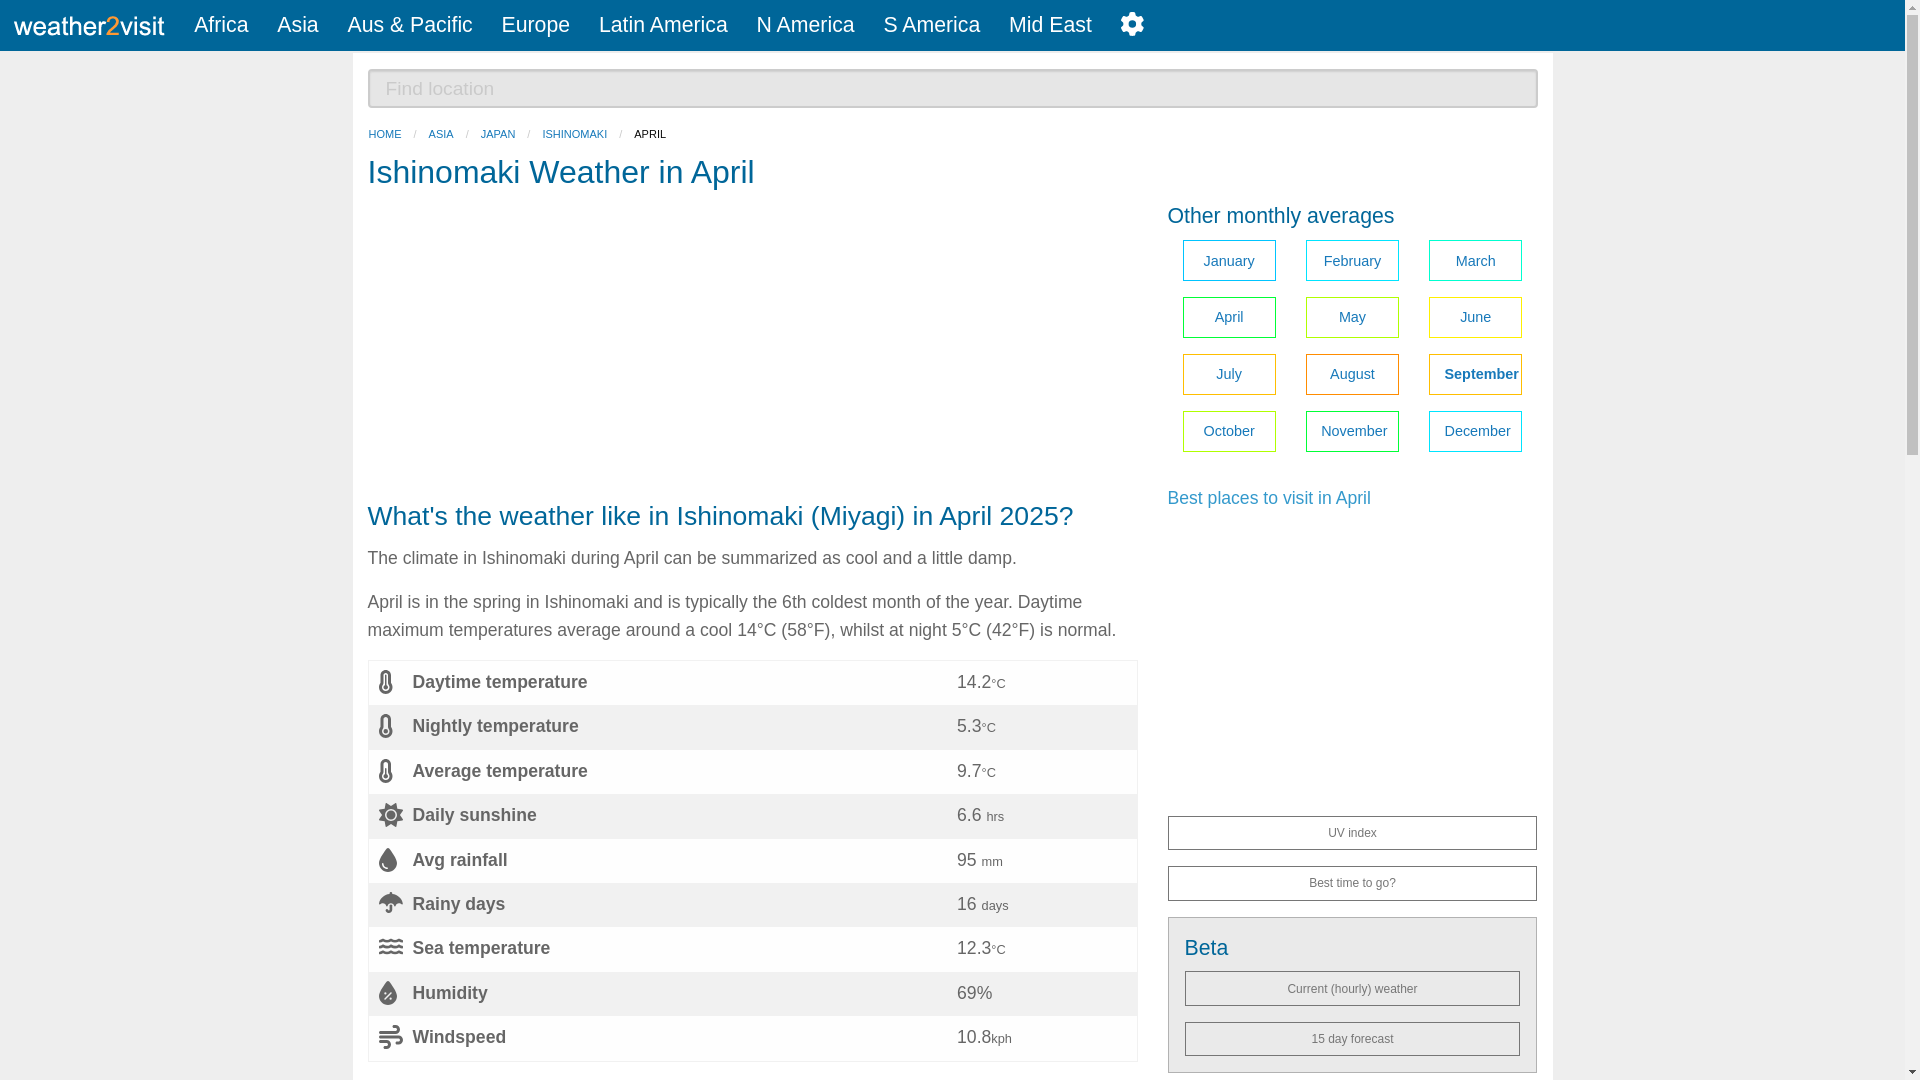 This screenshot has width=1920, height=1080. What do you see at coordinates (753, 350) in the screenshot?
I see `Advertisement` at bounding box center [753, 350].